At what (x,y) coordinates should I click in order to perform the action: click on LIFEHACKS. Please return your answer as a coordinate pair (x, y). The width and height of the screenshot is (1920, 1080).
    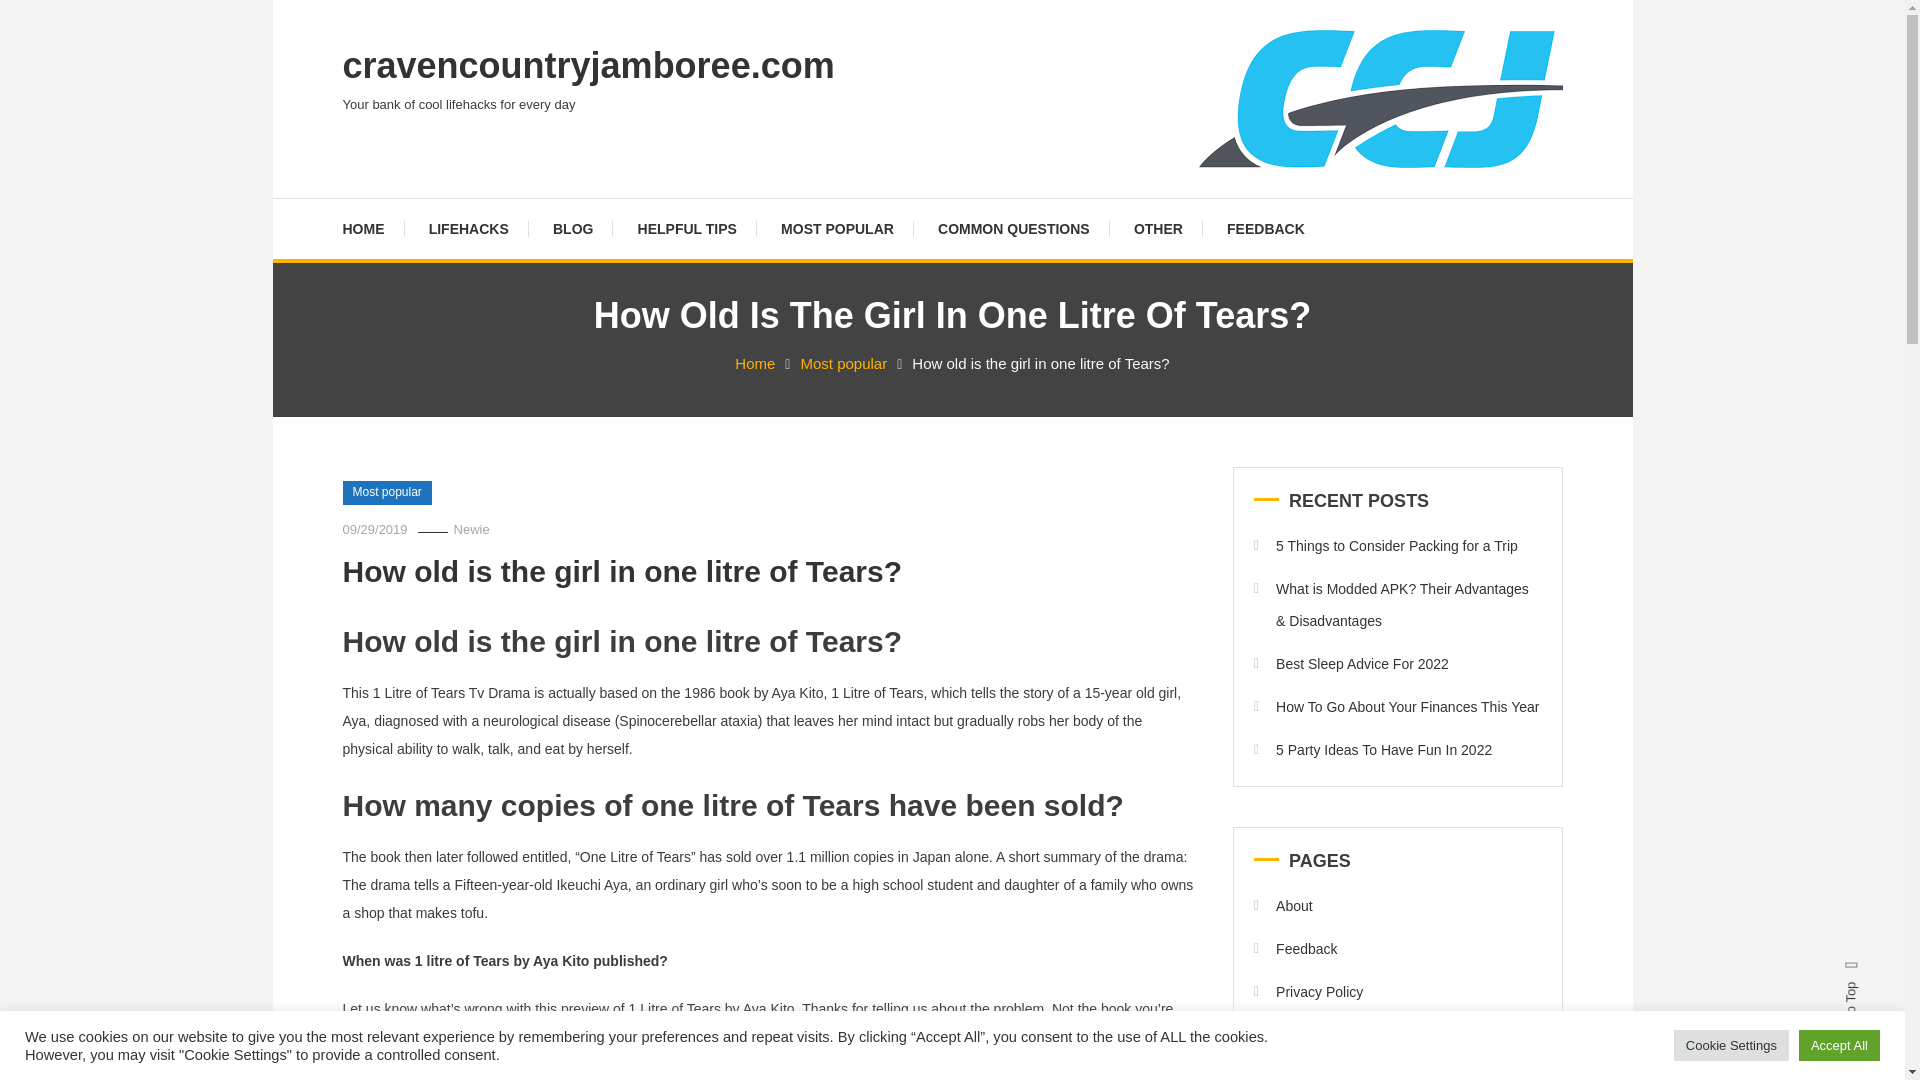
    Looking at the image, I should click on (468, 228).